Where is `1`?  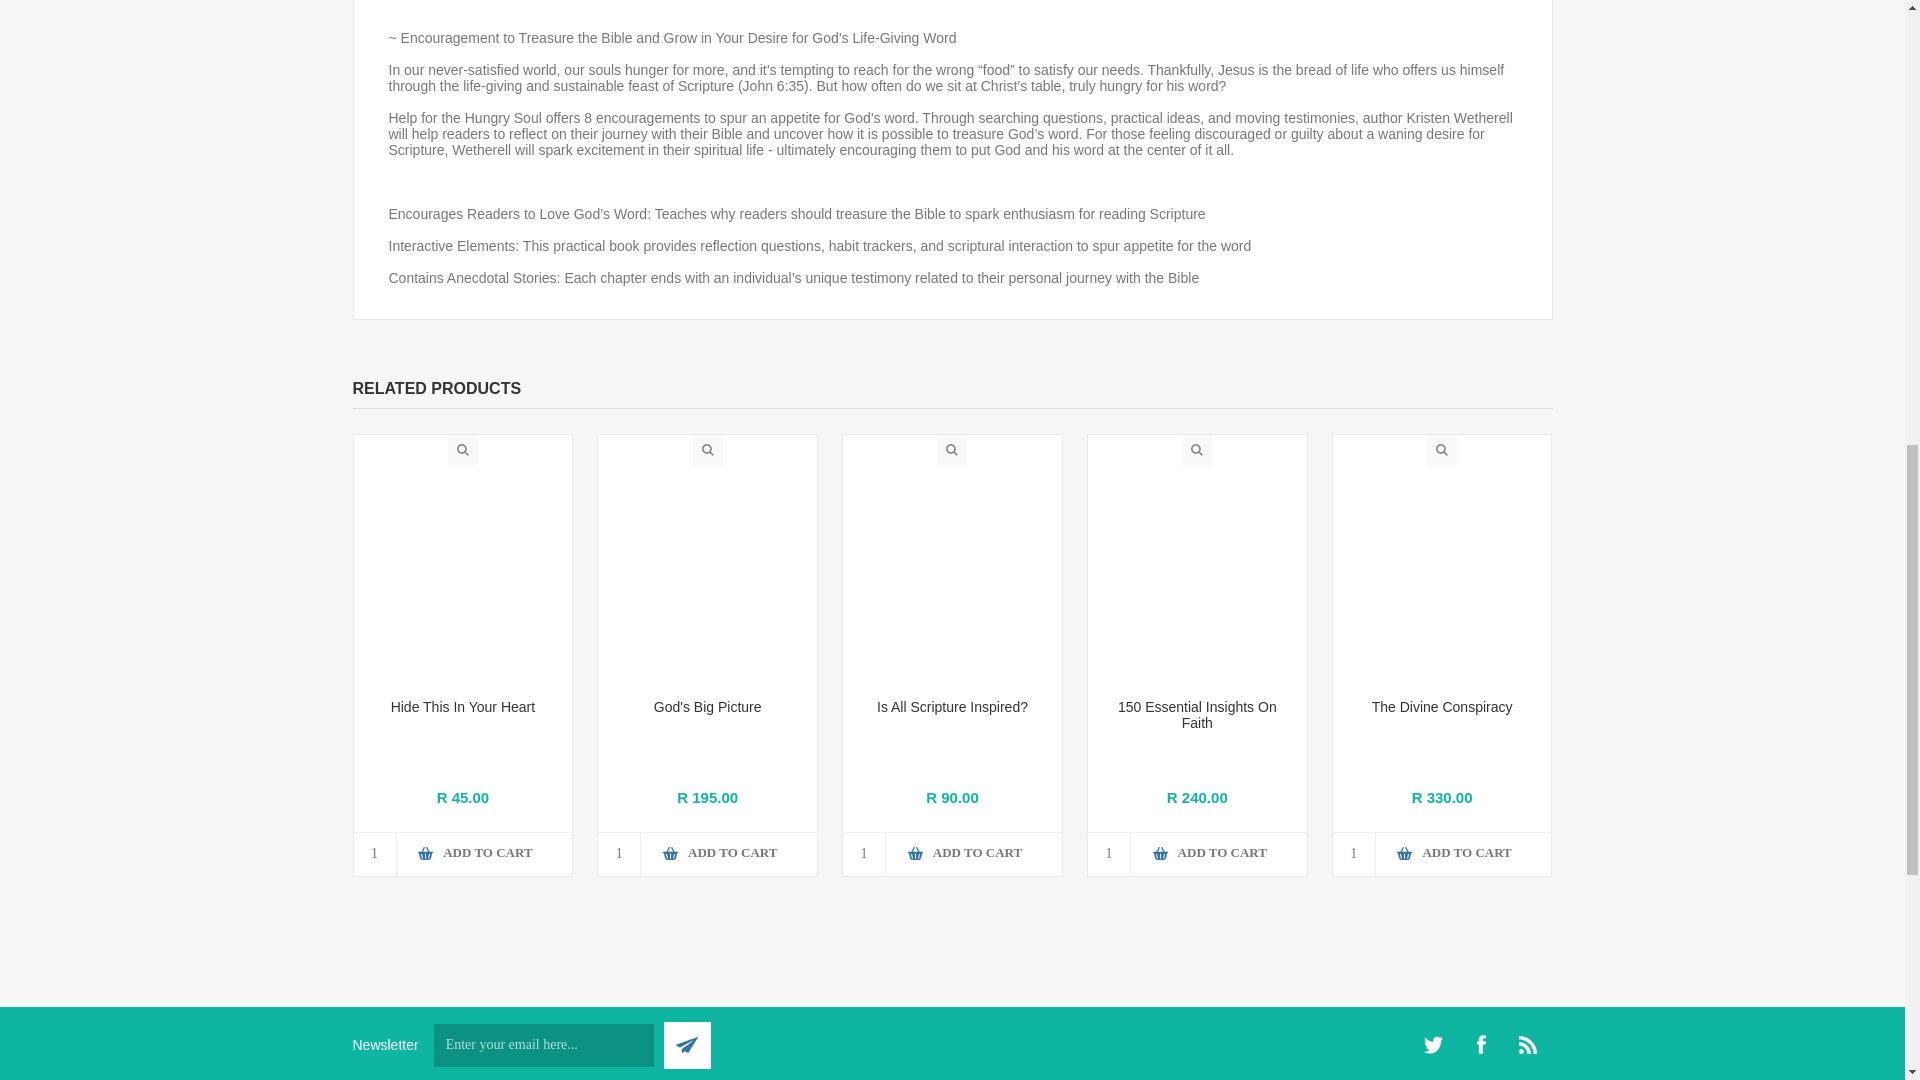
1 is located at coordinates (375, 854).